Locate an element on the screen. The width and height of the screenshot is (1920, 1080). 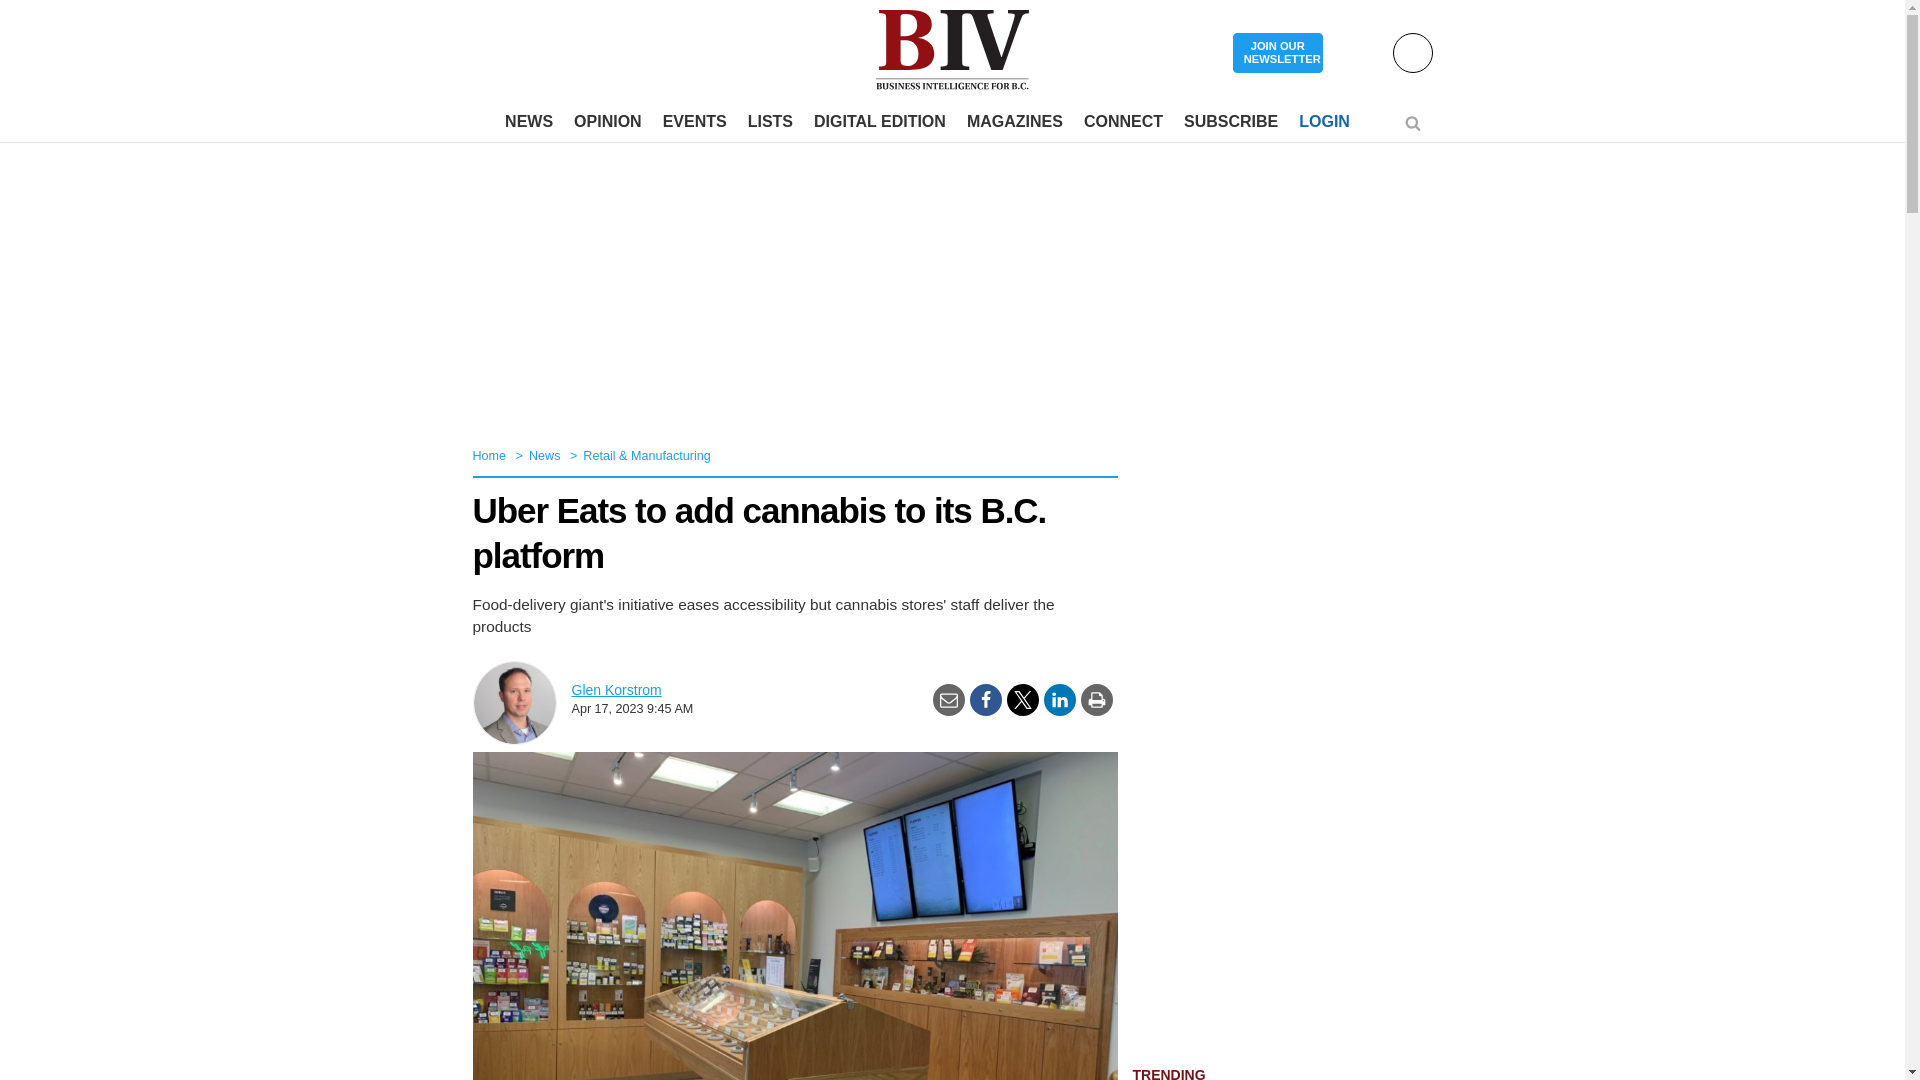
LISTS is located at coordinates (770, 122).